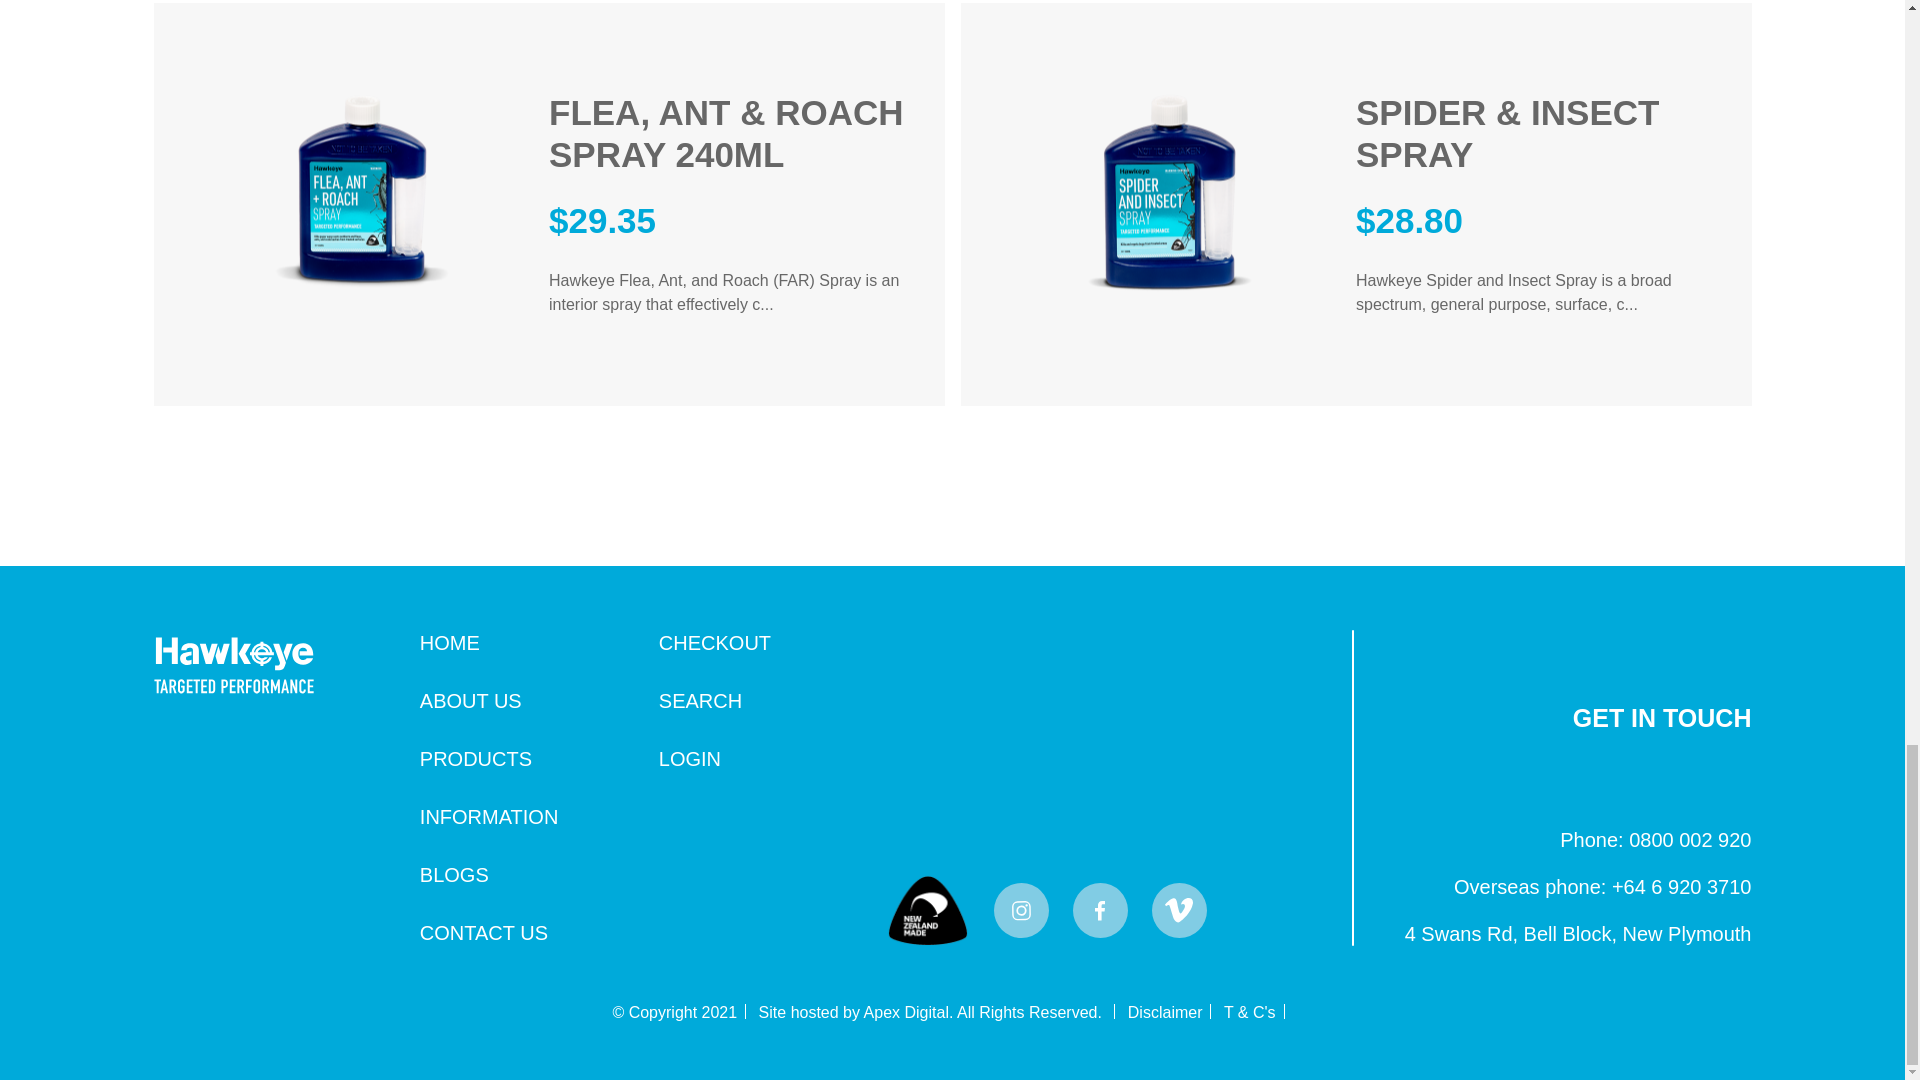 The image size is (1920, 1080). What do you see at coordinates (714, 642) in the screenshot?
I see `CHECKOUT` at bounding box center [714, 642].